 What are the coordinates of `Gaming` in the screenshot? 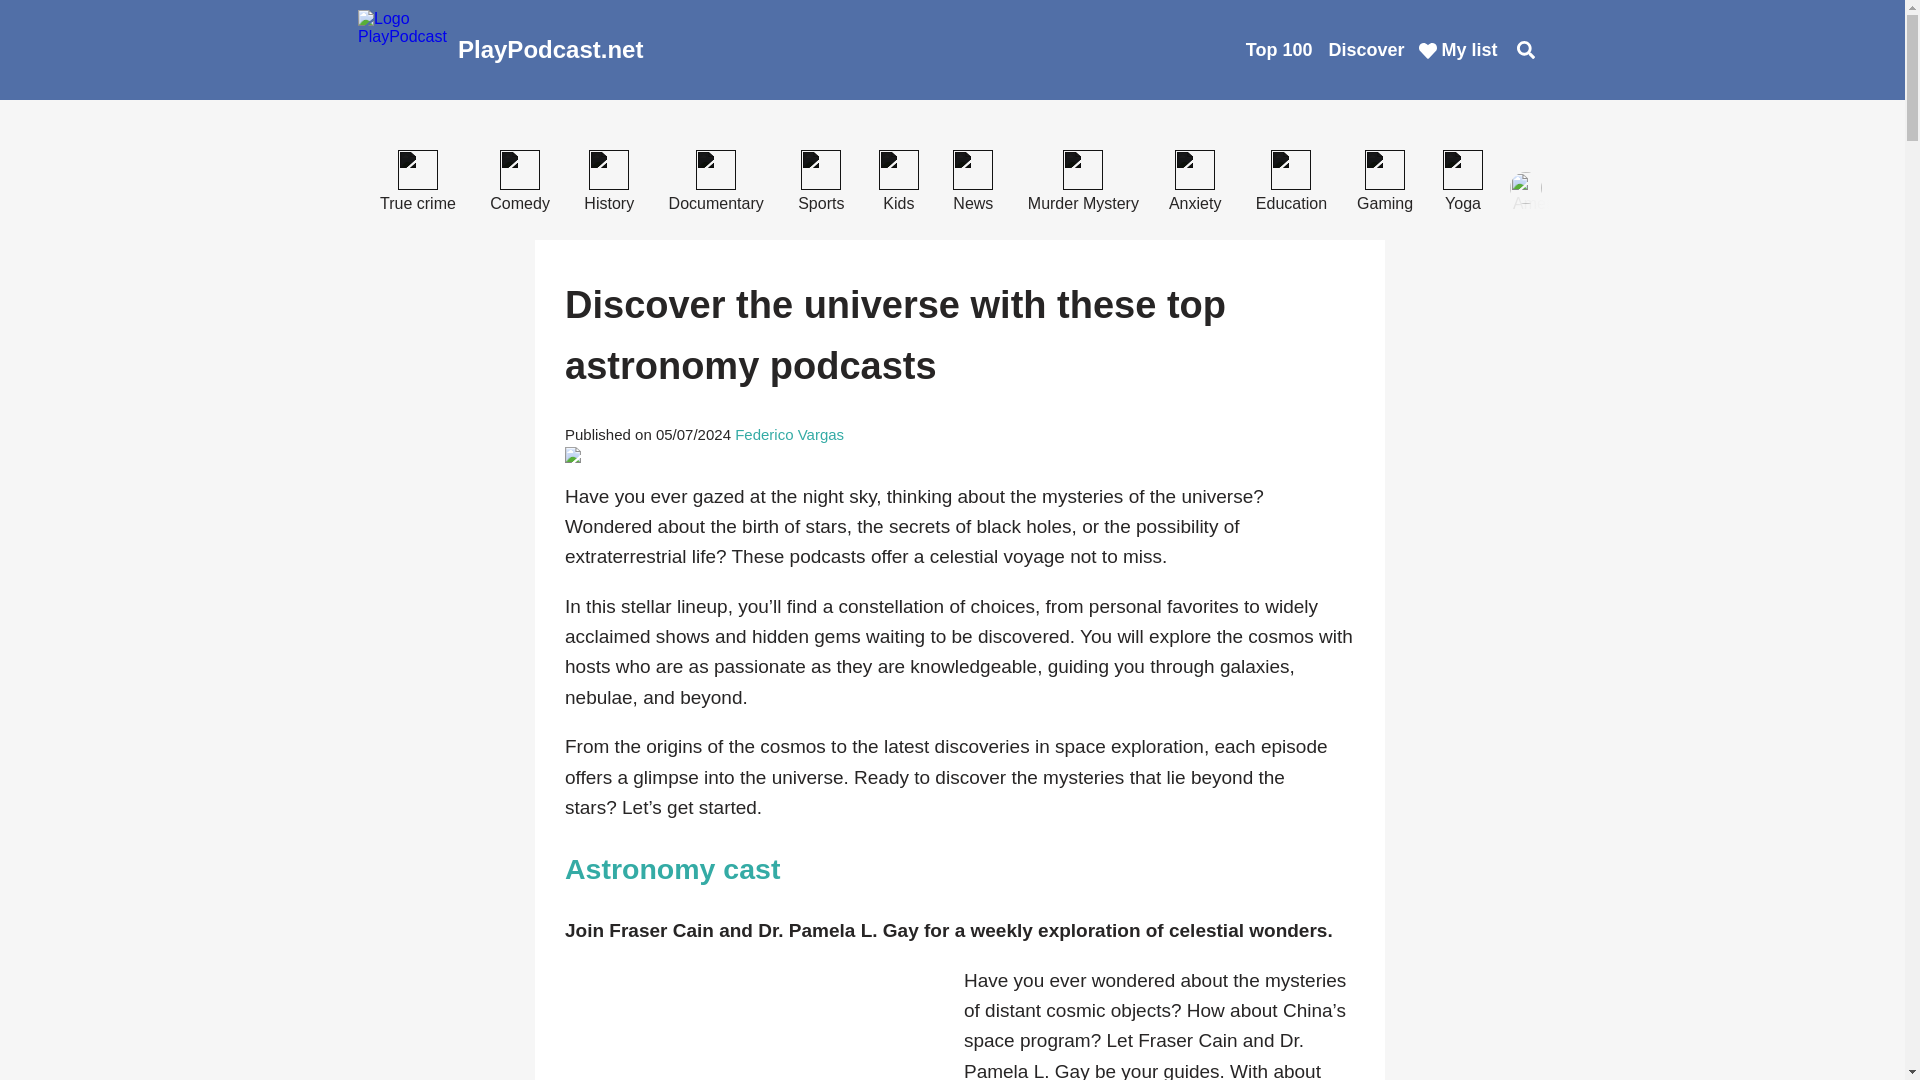 It's located at (1390, 203).